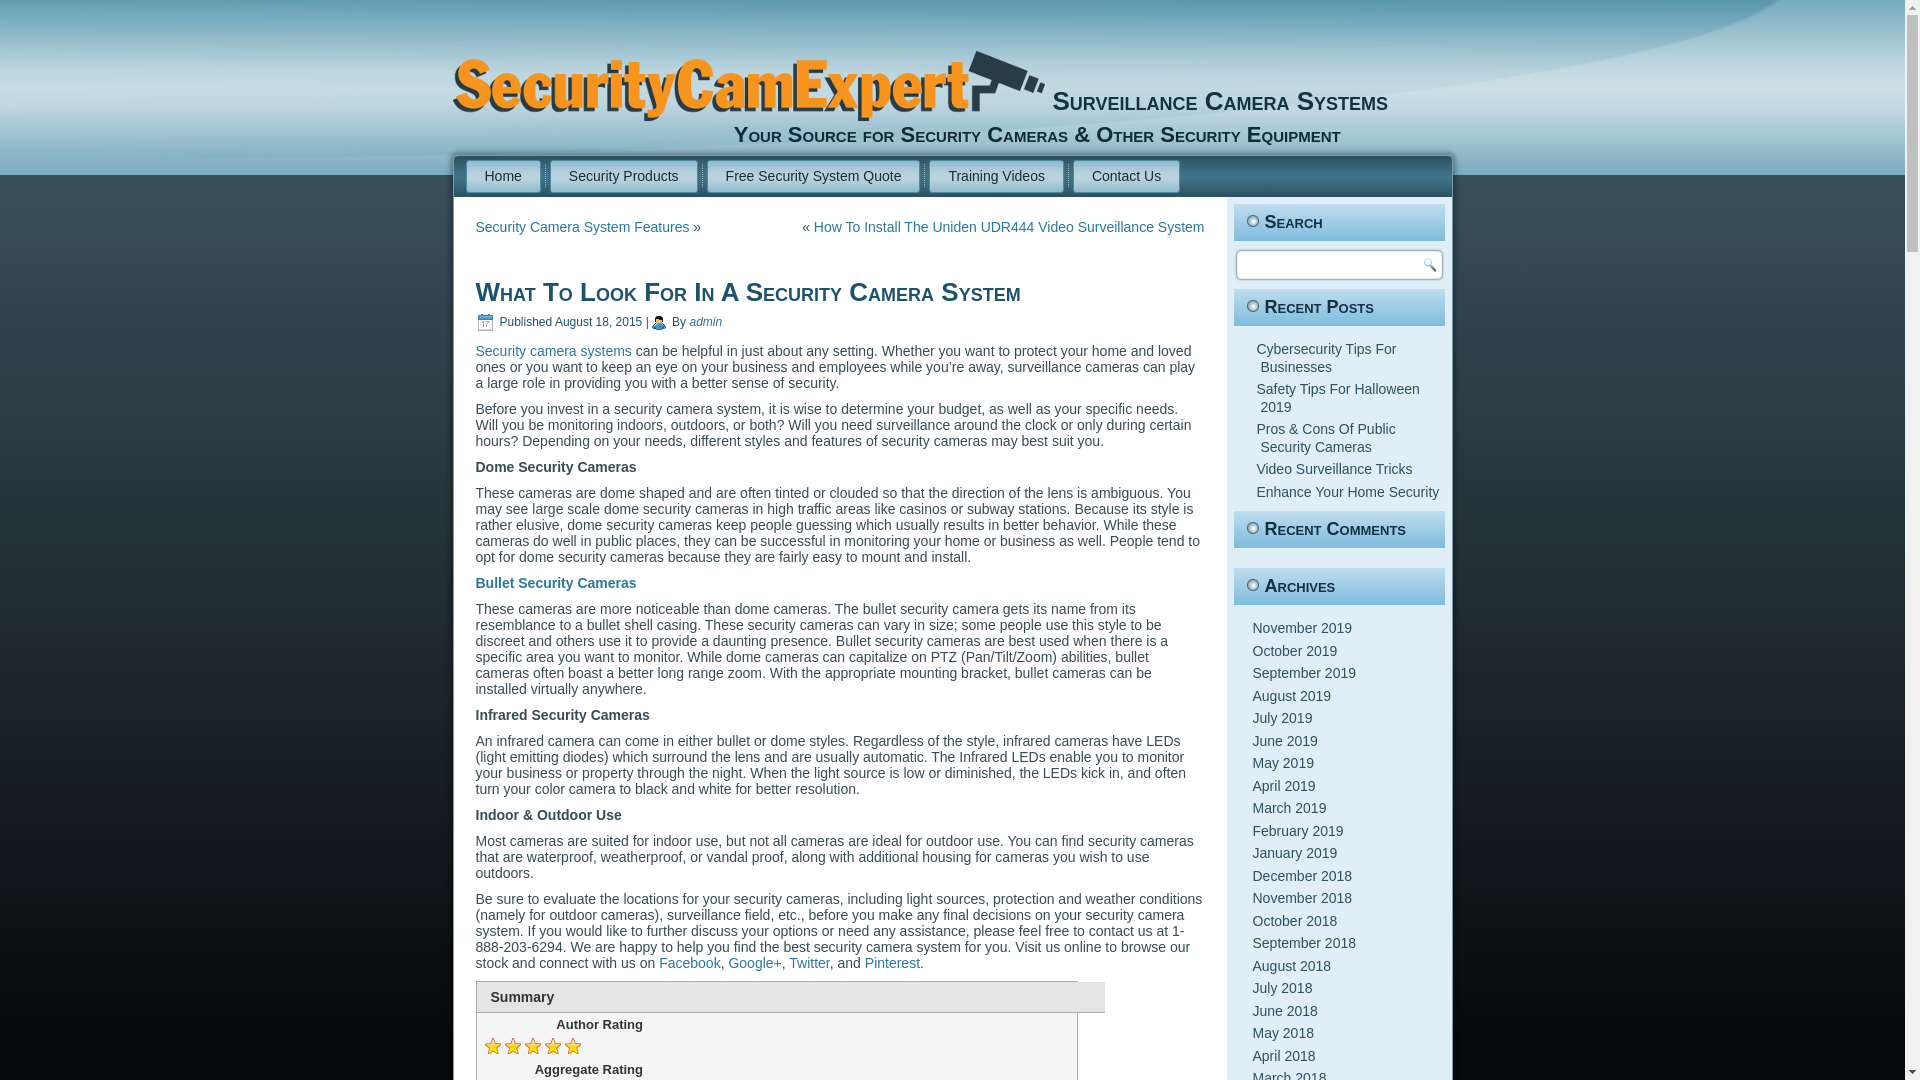 This screenshot has width=1920, height=1080. What do you see at coordinates (1220, 100) in the screenshot?
I see `Surveillance Camera Systems` at bounding box center [1220, 100].